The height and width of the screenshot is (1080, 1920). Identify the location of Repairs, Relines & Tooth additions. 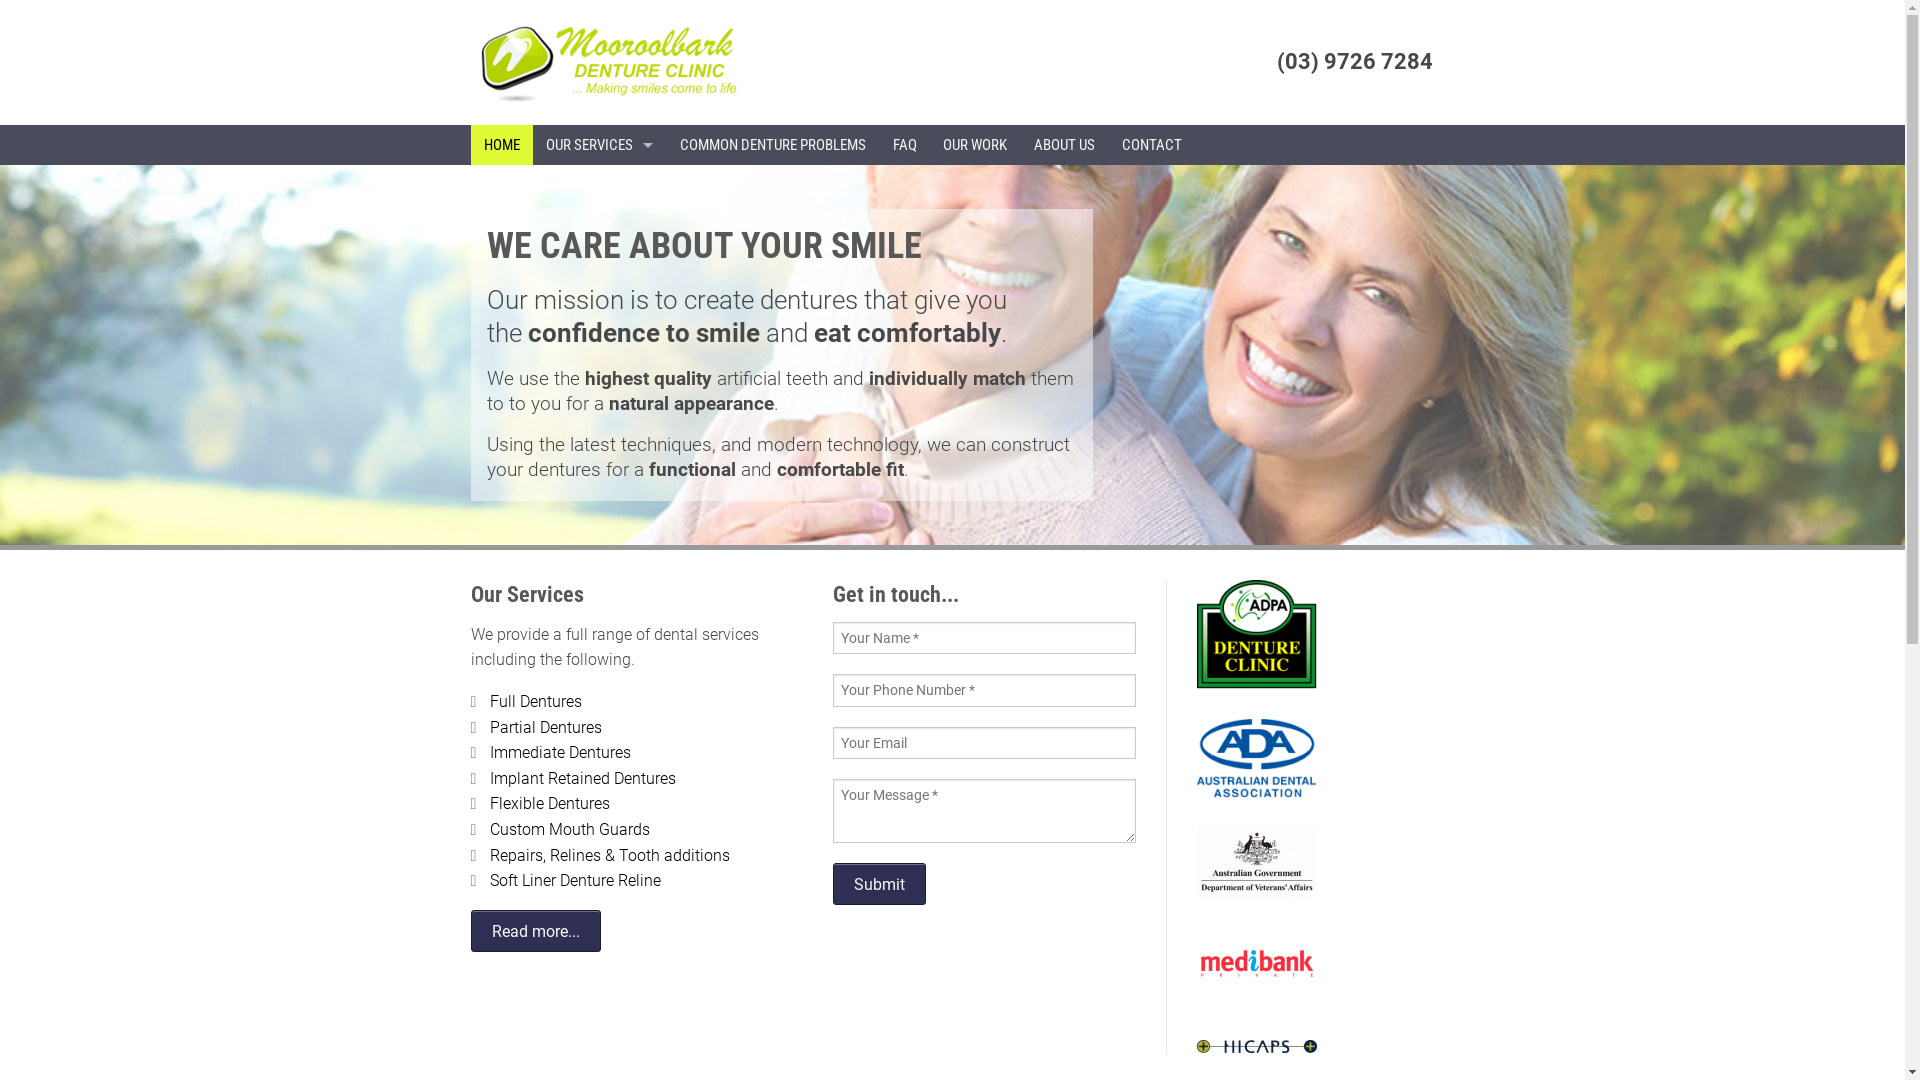
(610, 856).